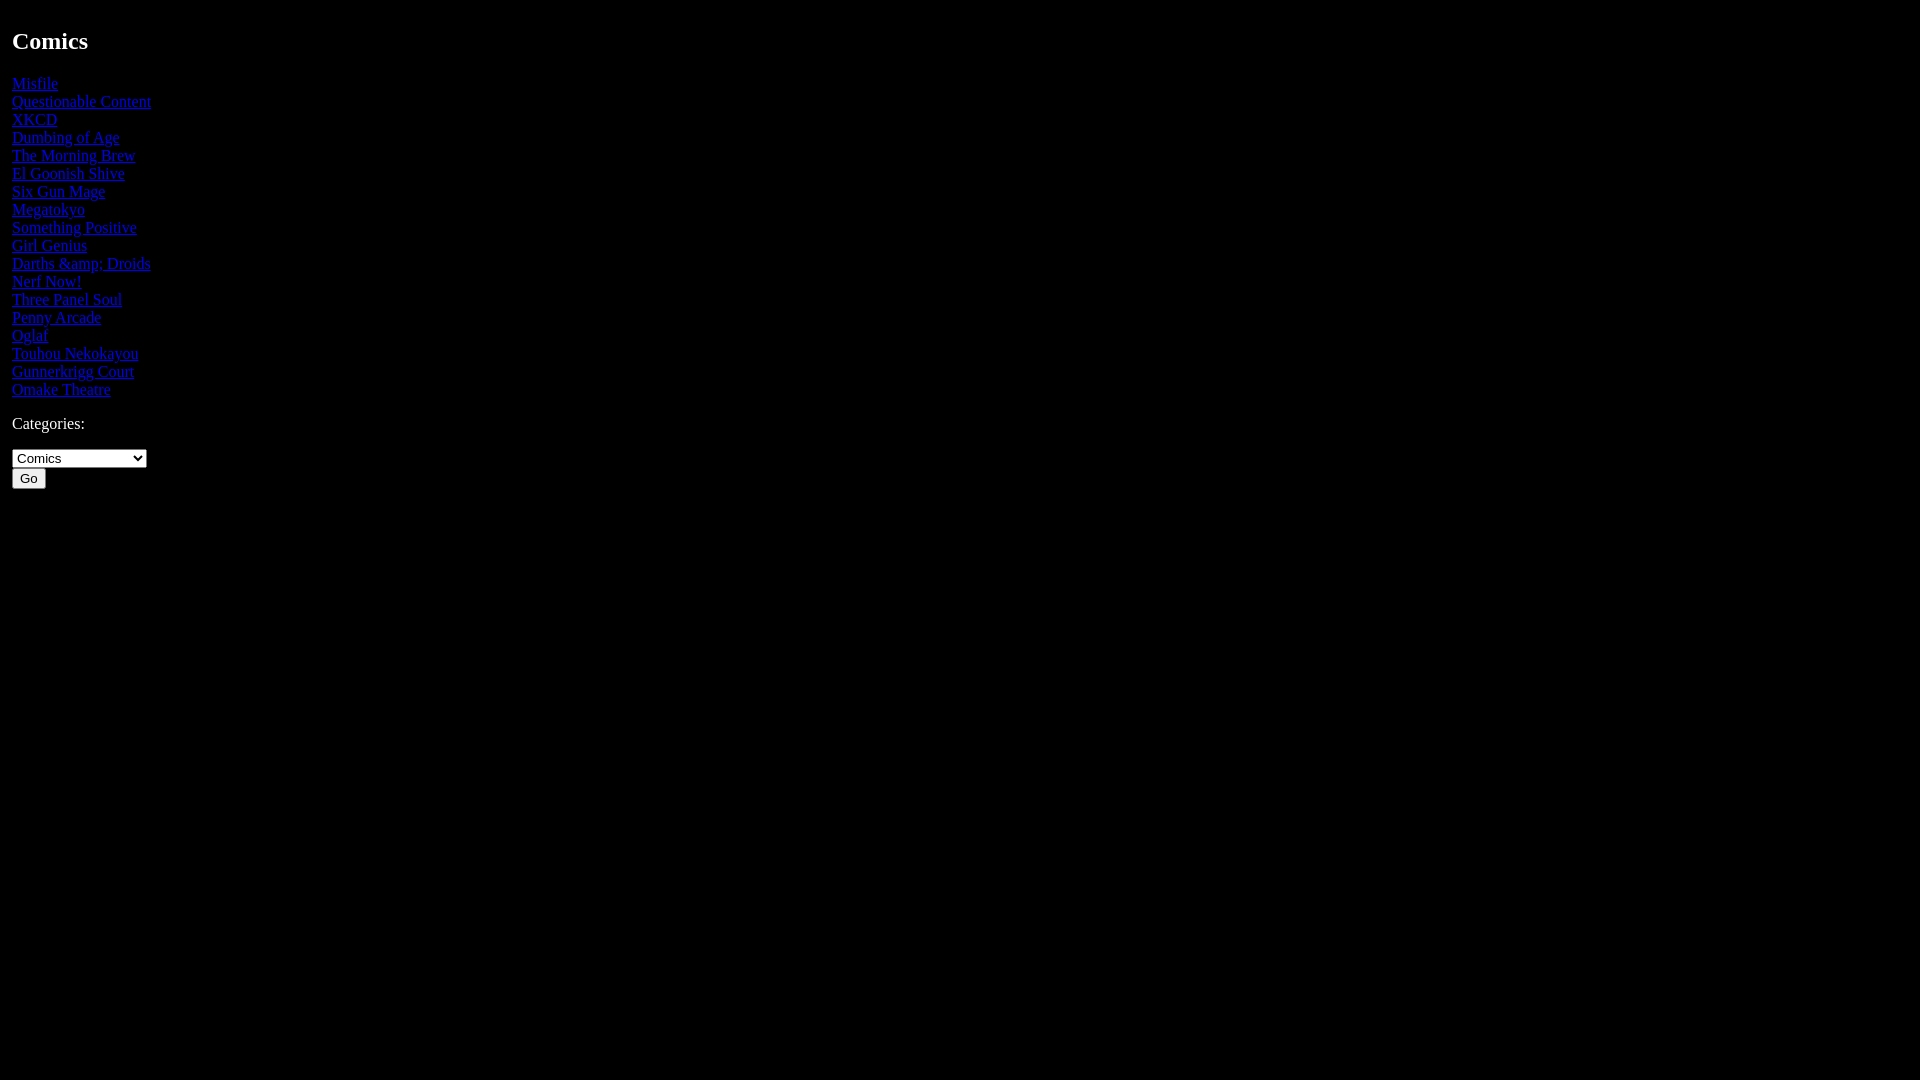 Image resolution: width=1920 pixels, height=1080 pixels. What do you see at coordinates (82, 102) in the screenshot?
I see `Questionable Content` at bounding box center [82, 102].